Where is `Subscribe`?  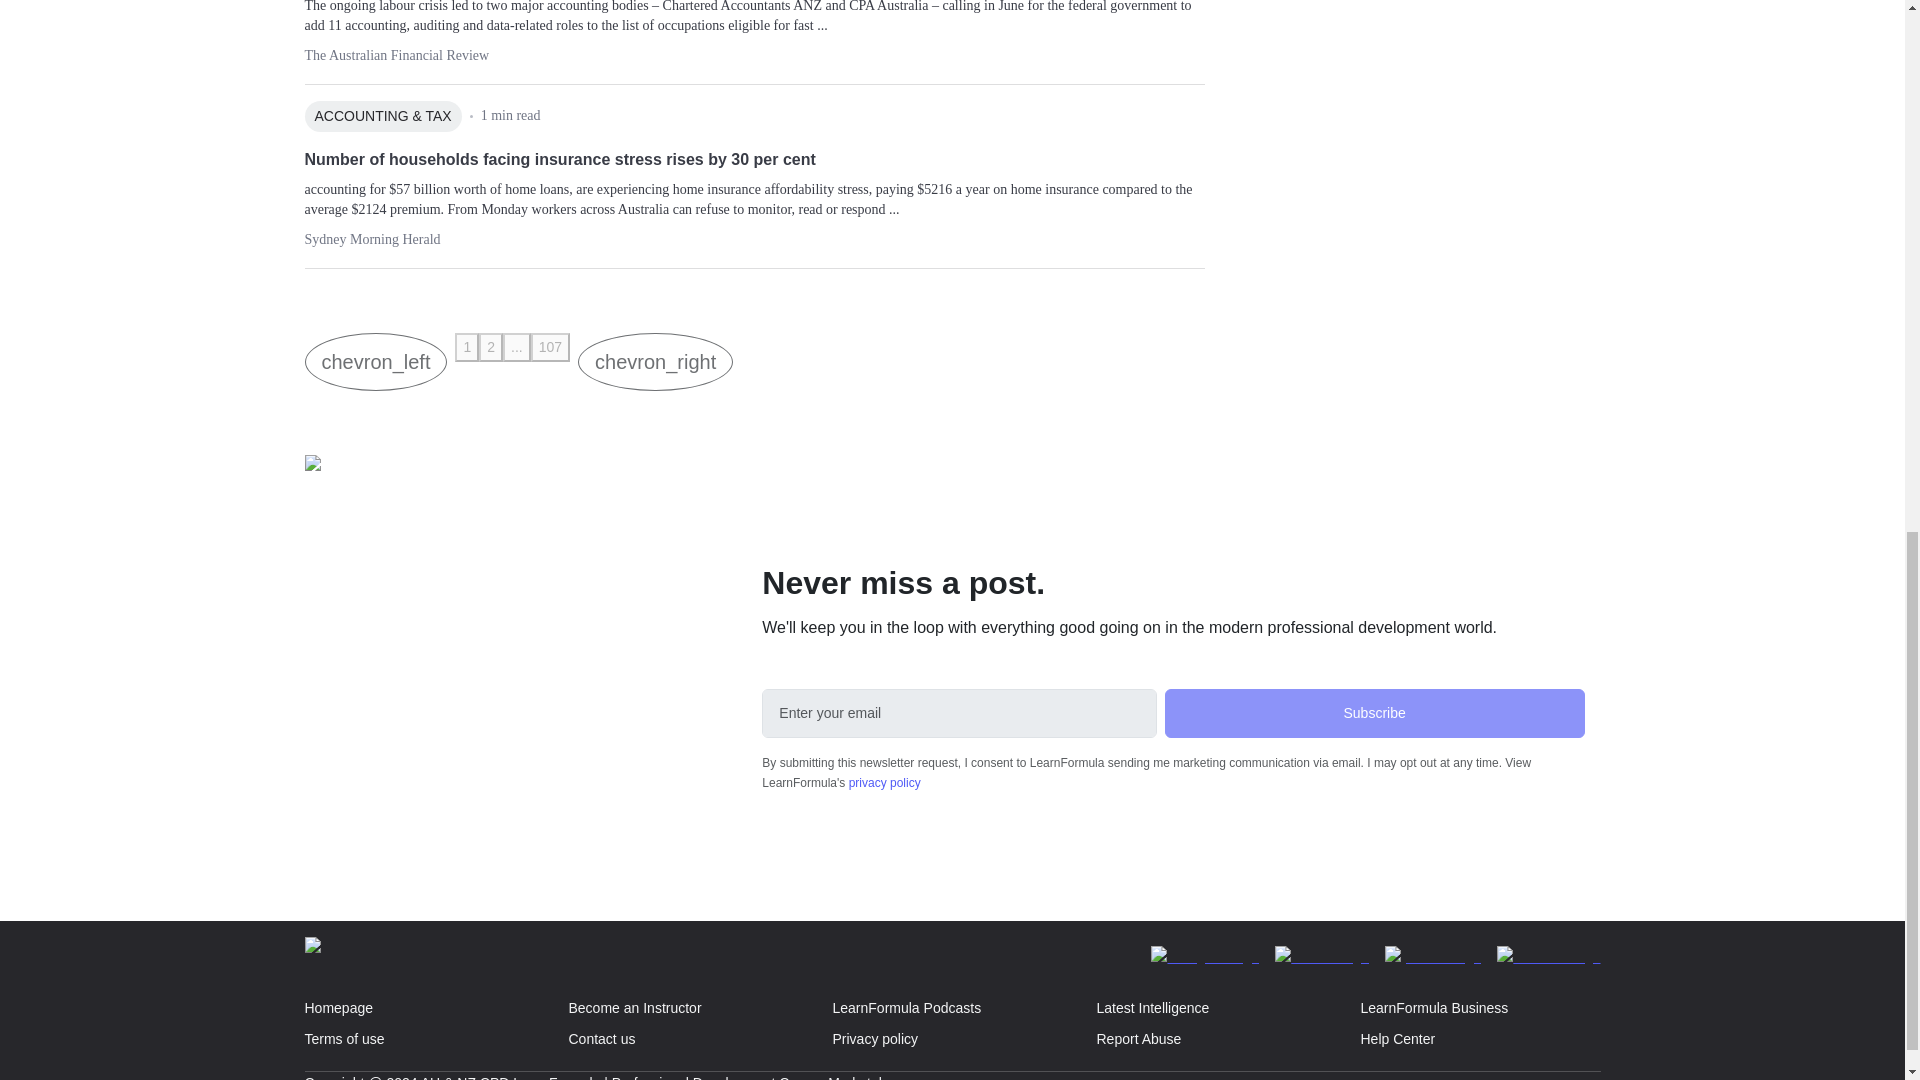 Subscribe is located at coordinates (1375, 713).